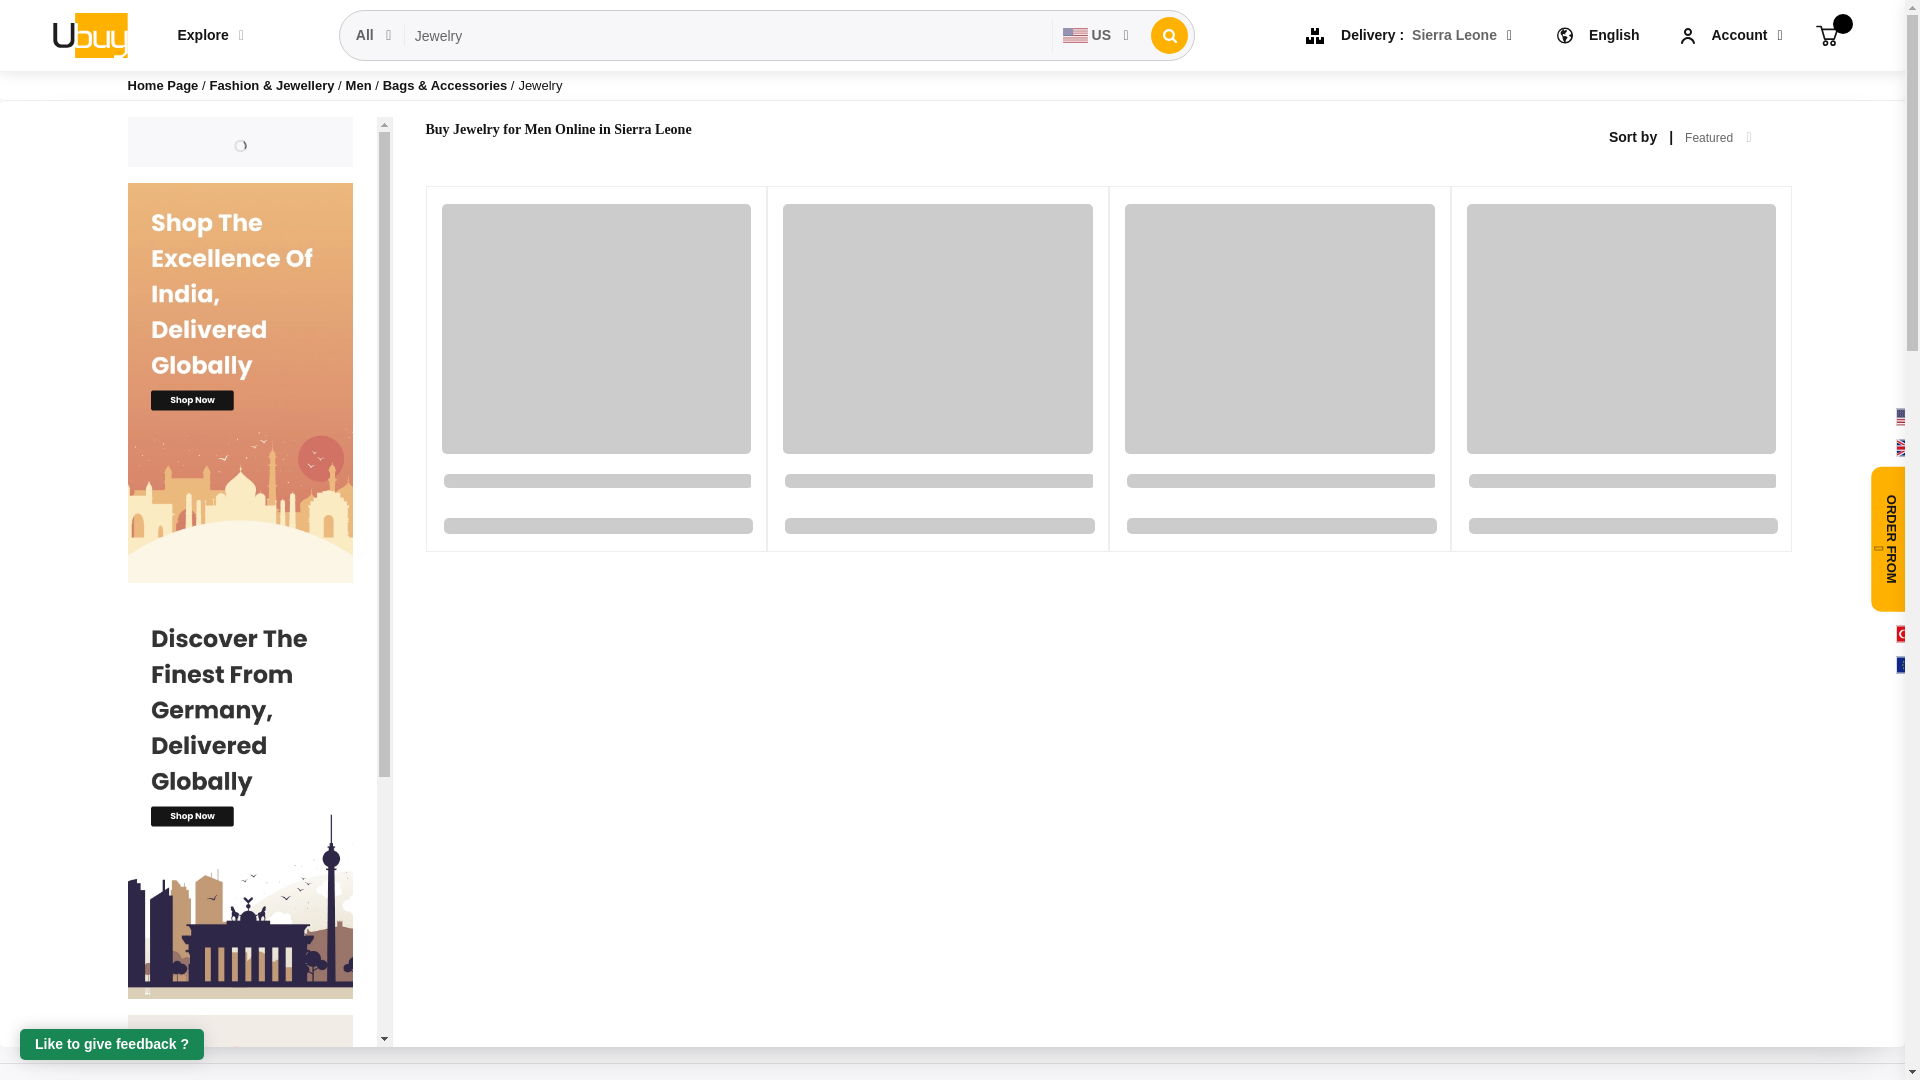  I want to click on US, so click(1096, 35).